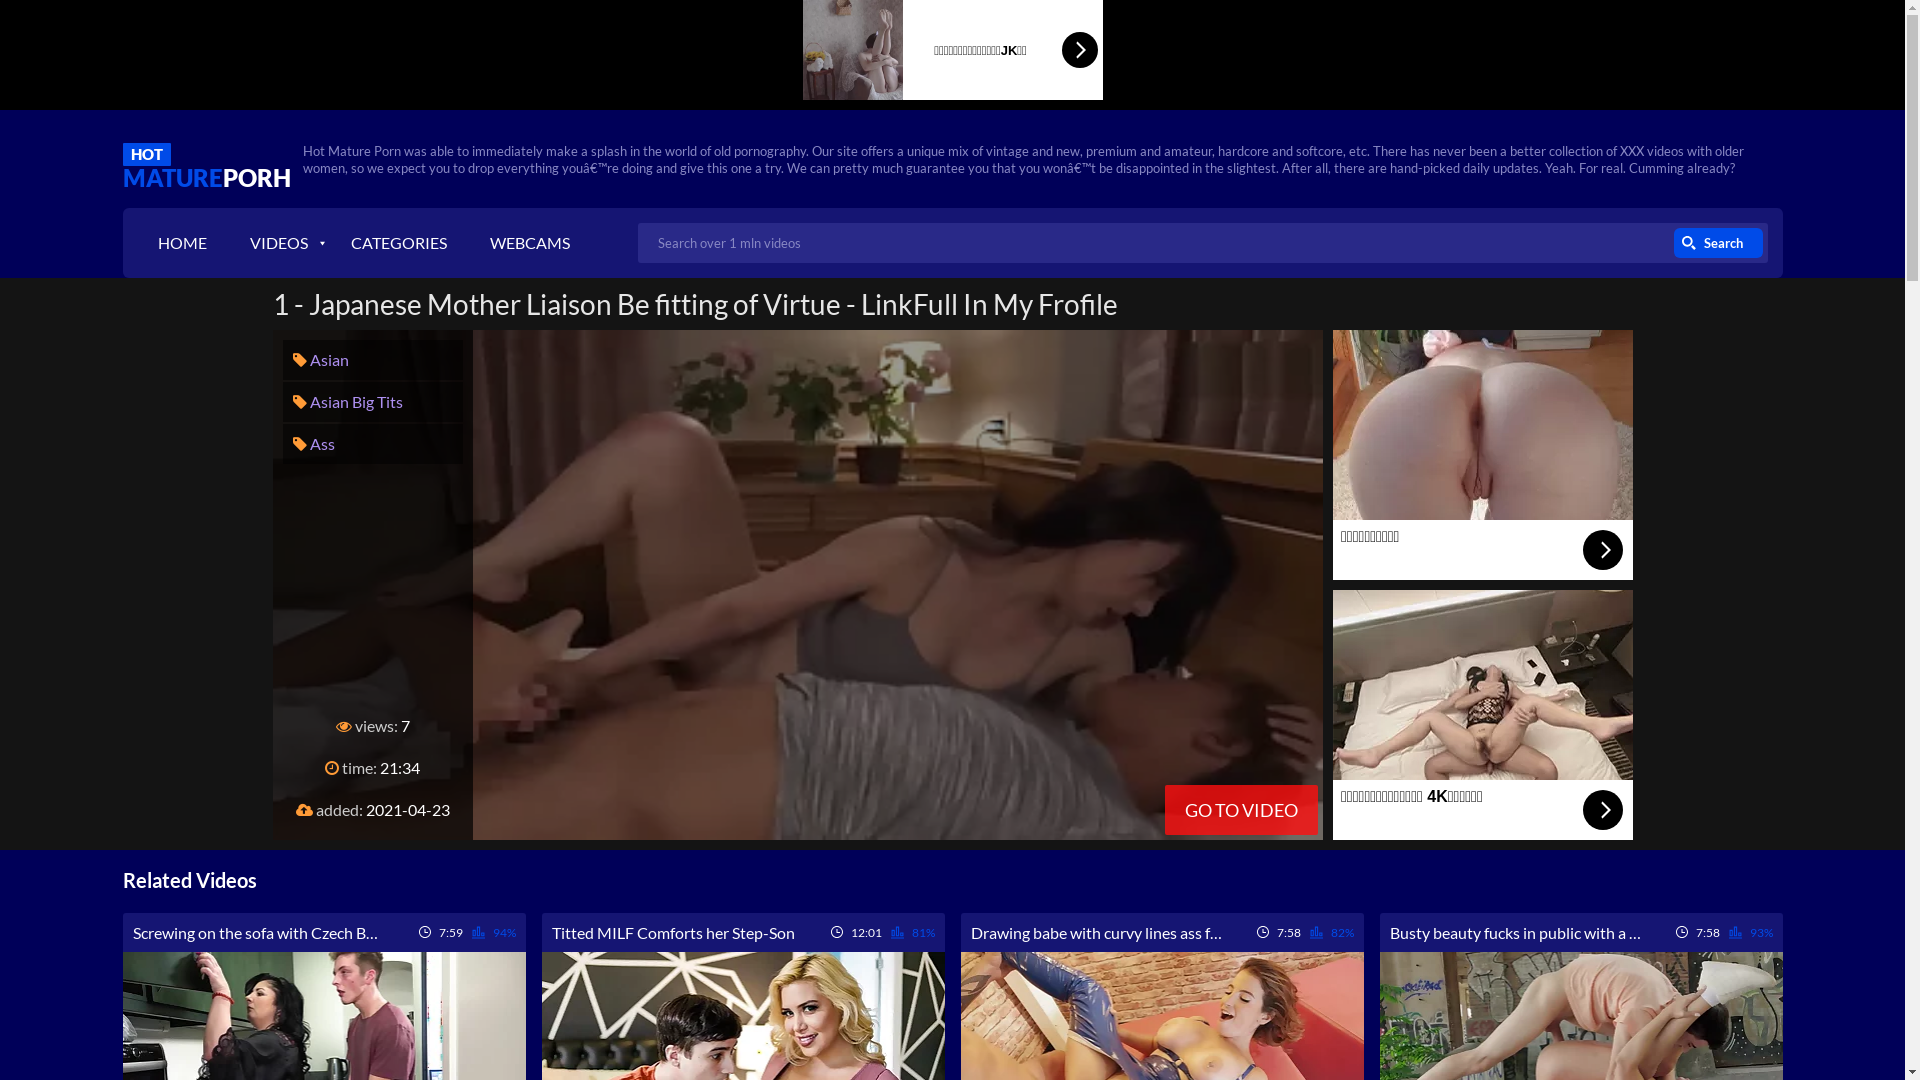  What do you see at coordinates (206, 159) in the screenshot?
I see `HOT
MATUREPORH` at bounding box center [206, 159].